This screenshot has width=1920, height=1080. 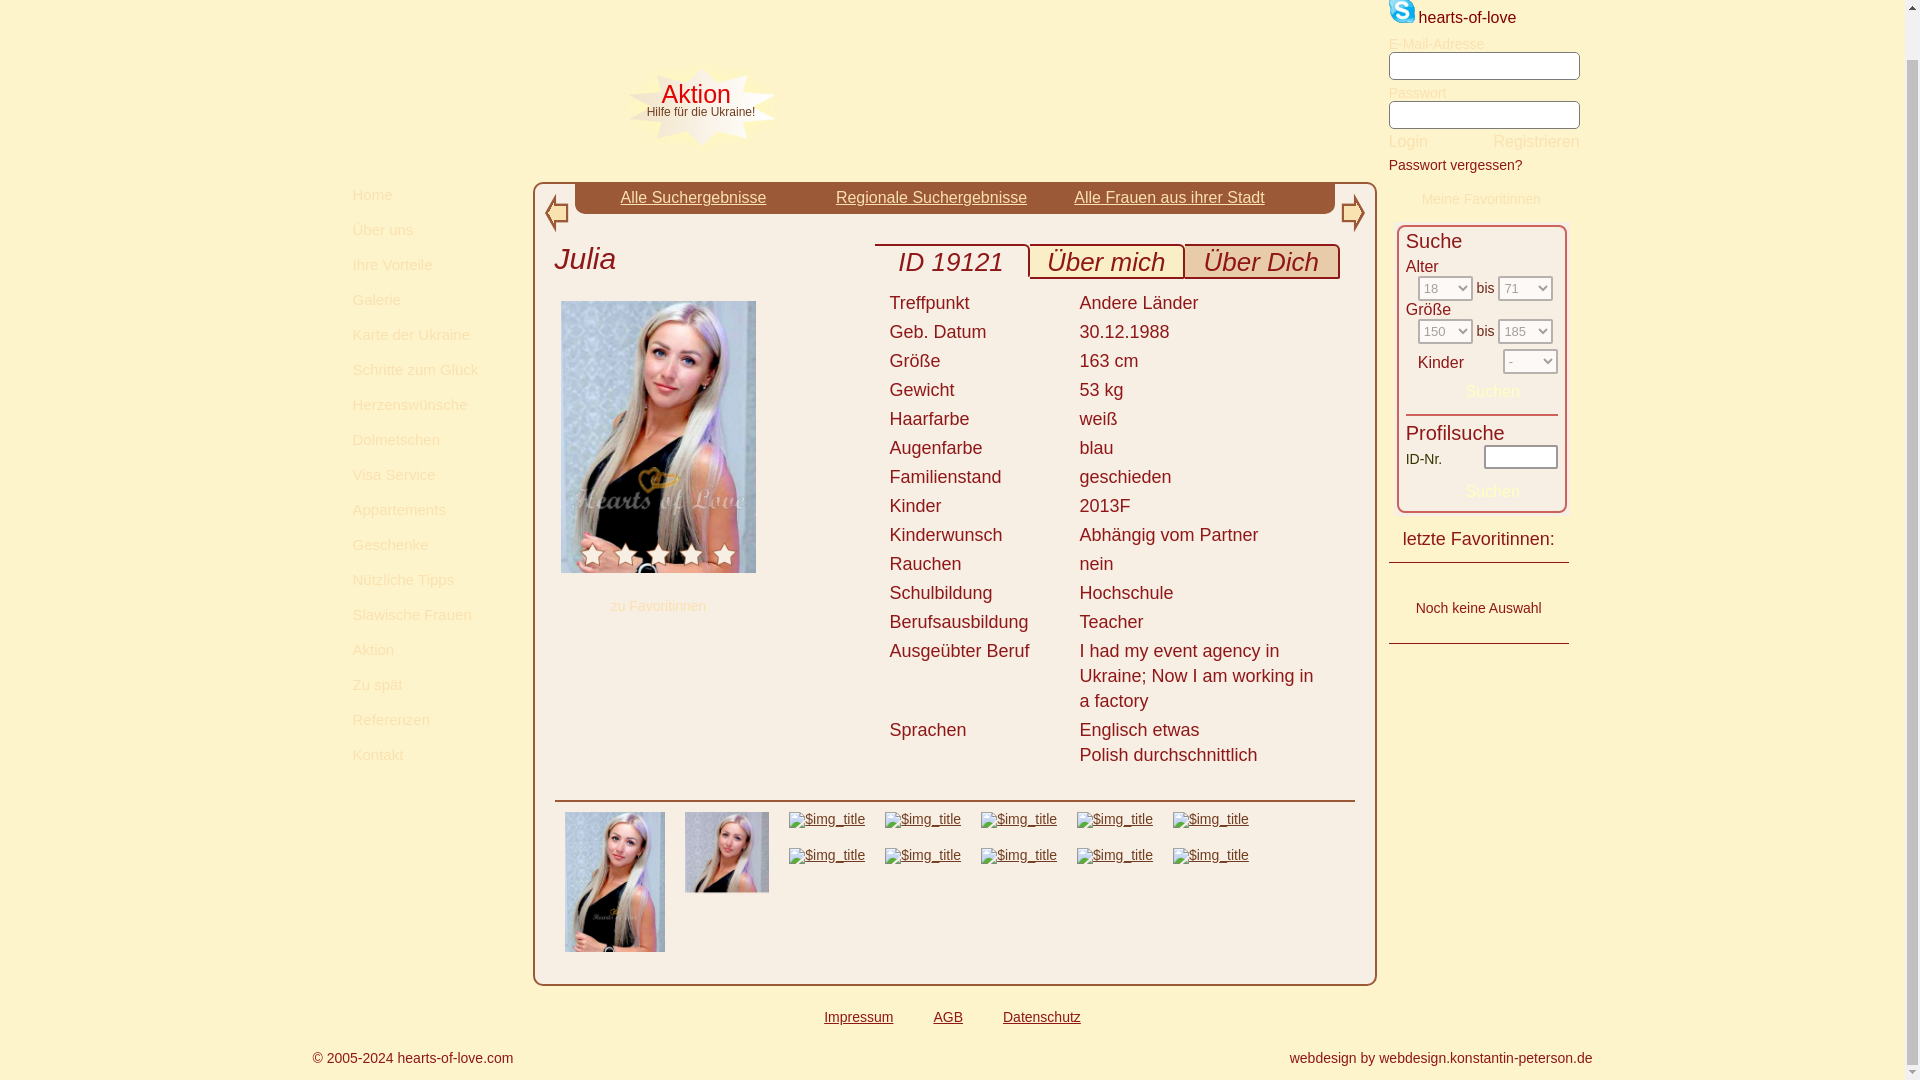 I want to click on Suchen, so click(x=1492, y=391).